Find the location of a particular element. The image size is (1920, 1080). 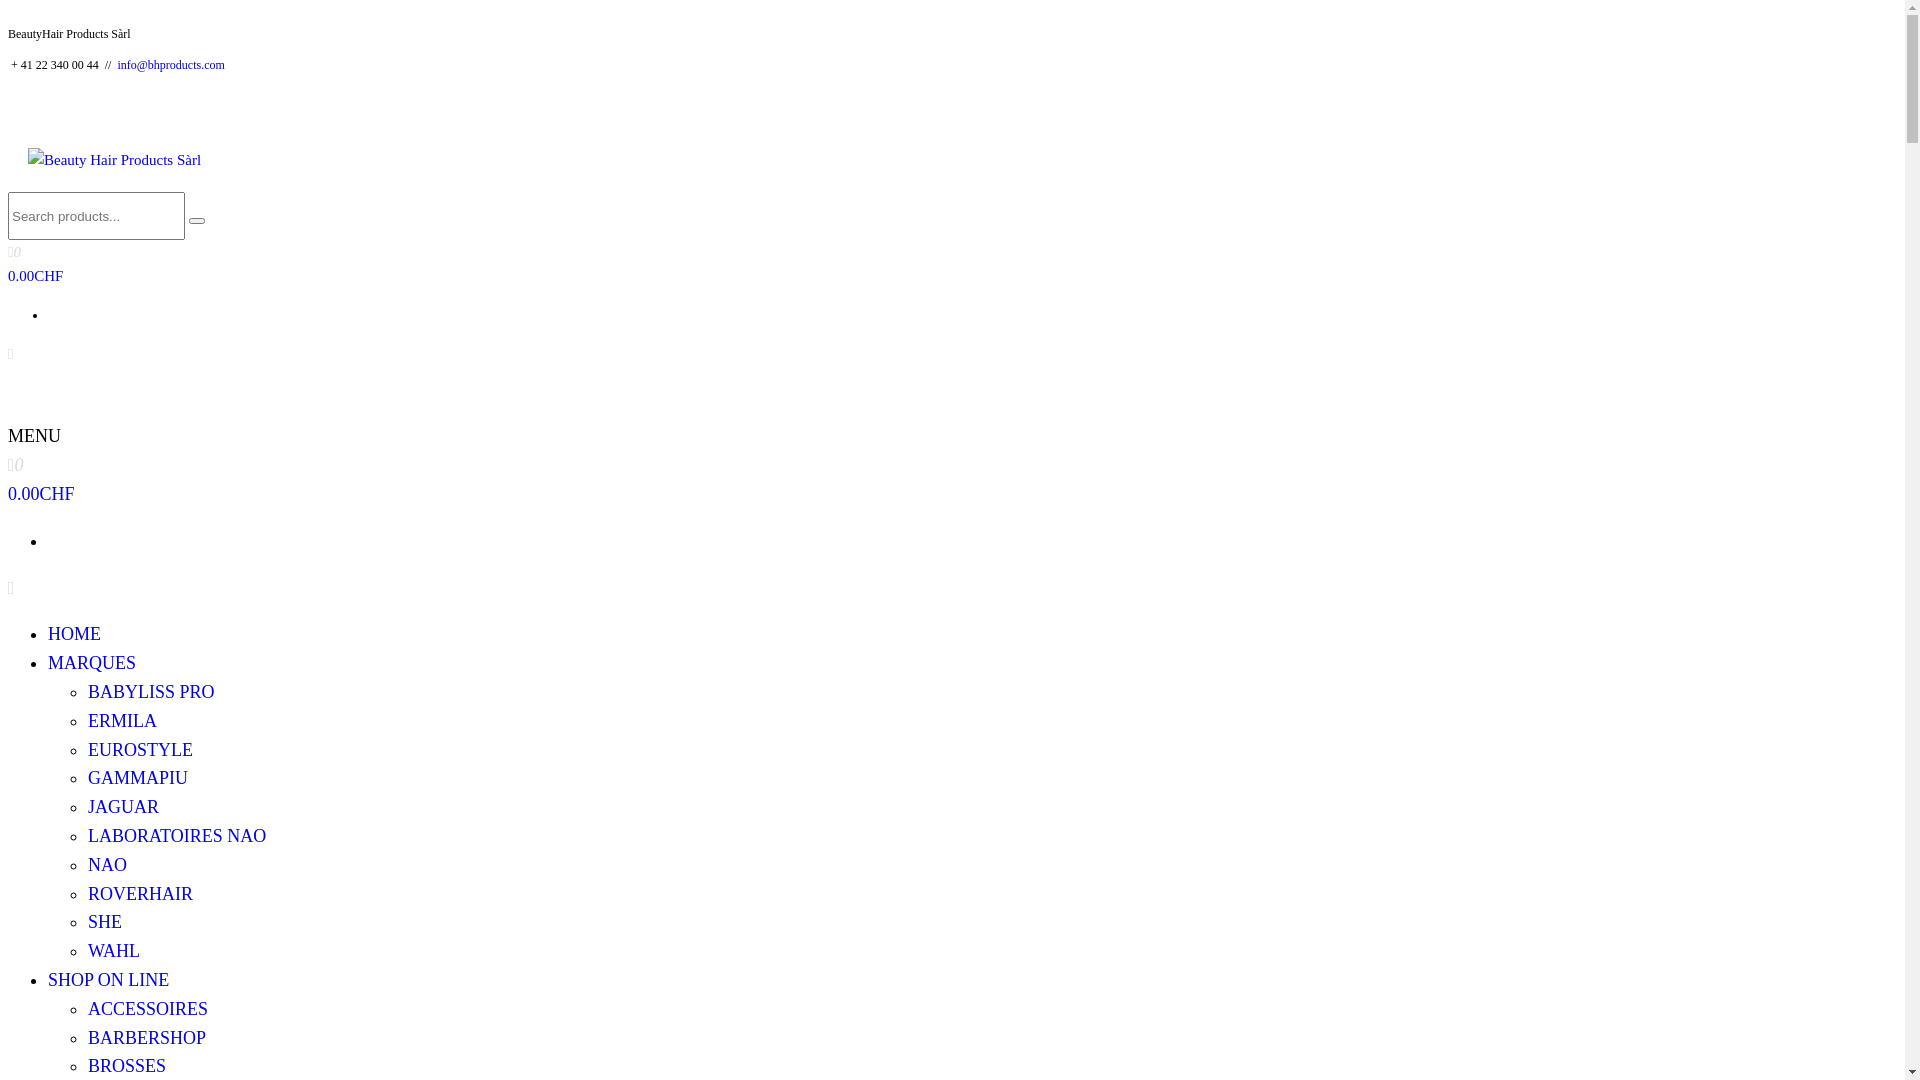

0
0.00CHF is located at coordinates (952, 266).